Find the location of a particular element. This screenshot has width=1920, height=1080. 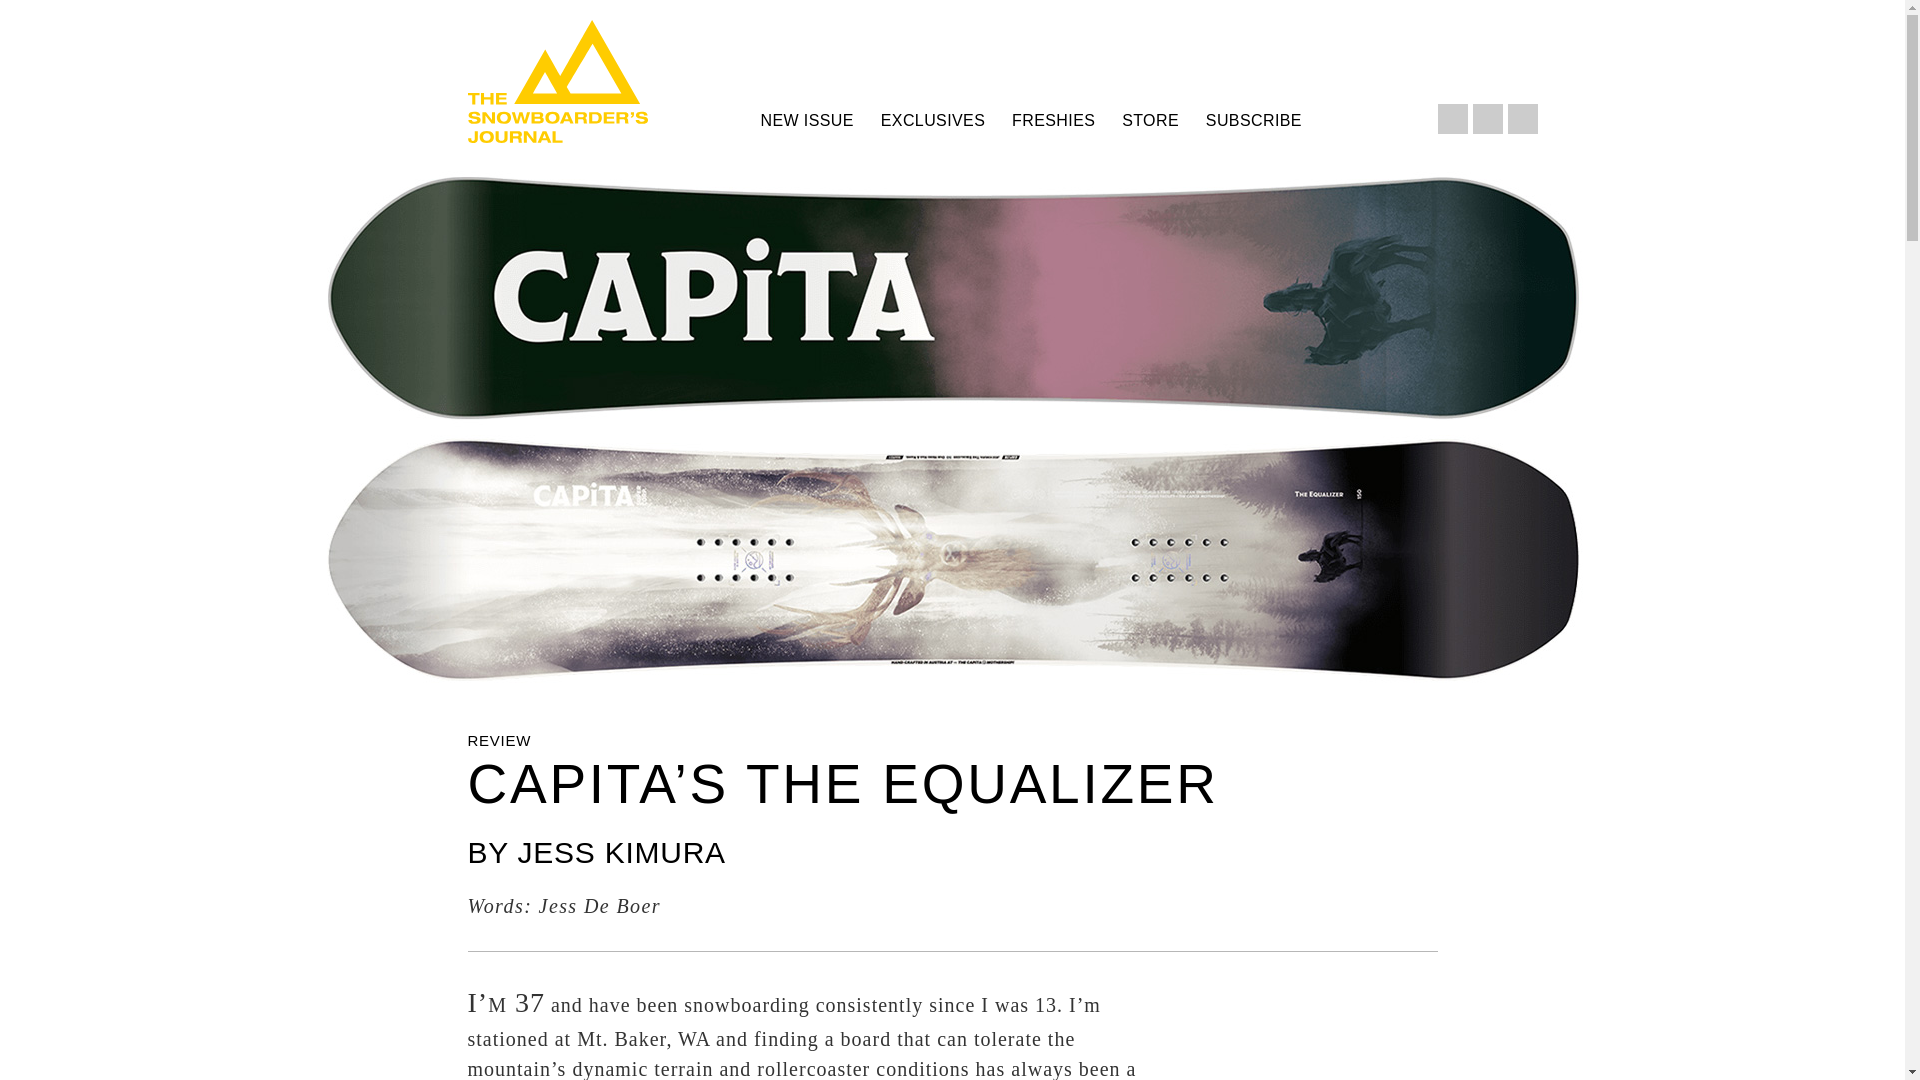

SUBSCRIBE is located at coordinates (1254, 120).